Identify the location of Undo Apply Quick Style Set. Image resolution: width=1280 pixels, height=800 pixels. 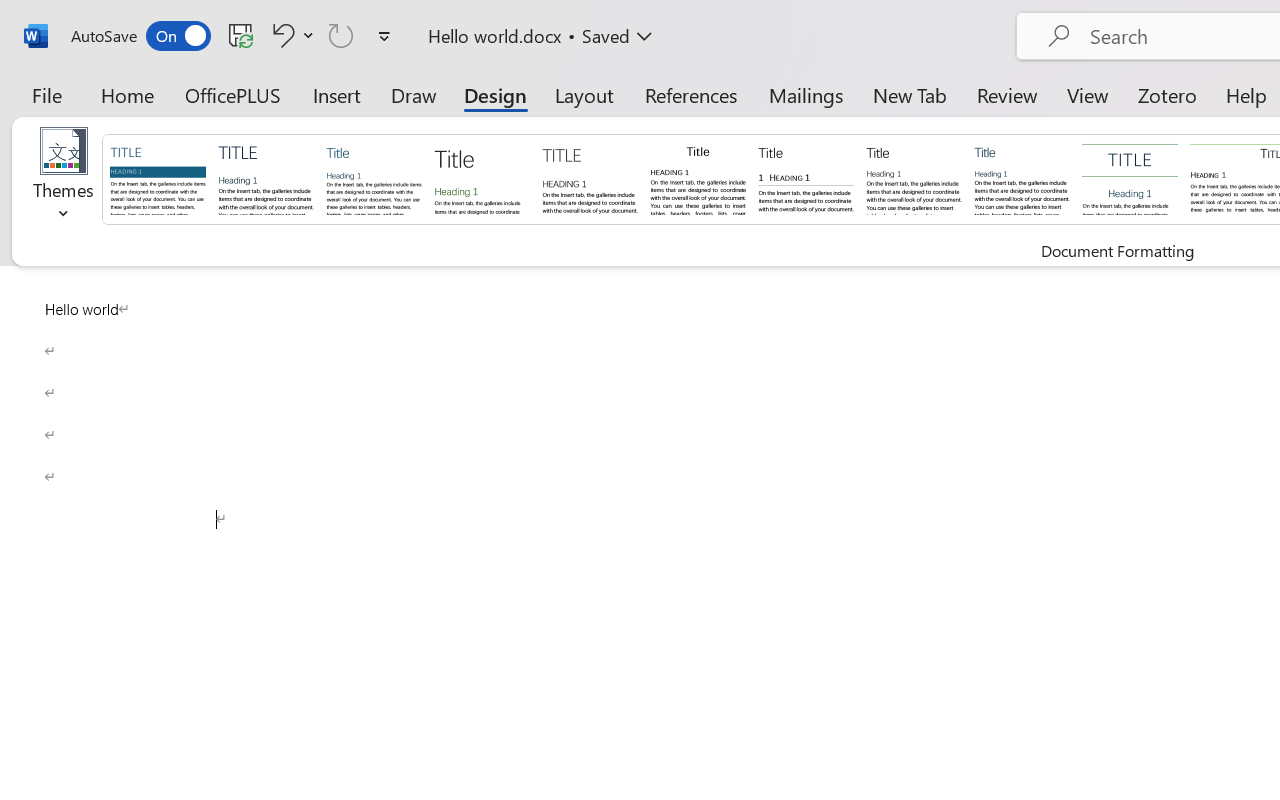
(290, 35).